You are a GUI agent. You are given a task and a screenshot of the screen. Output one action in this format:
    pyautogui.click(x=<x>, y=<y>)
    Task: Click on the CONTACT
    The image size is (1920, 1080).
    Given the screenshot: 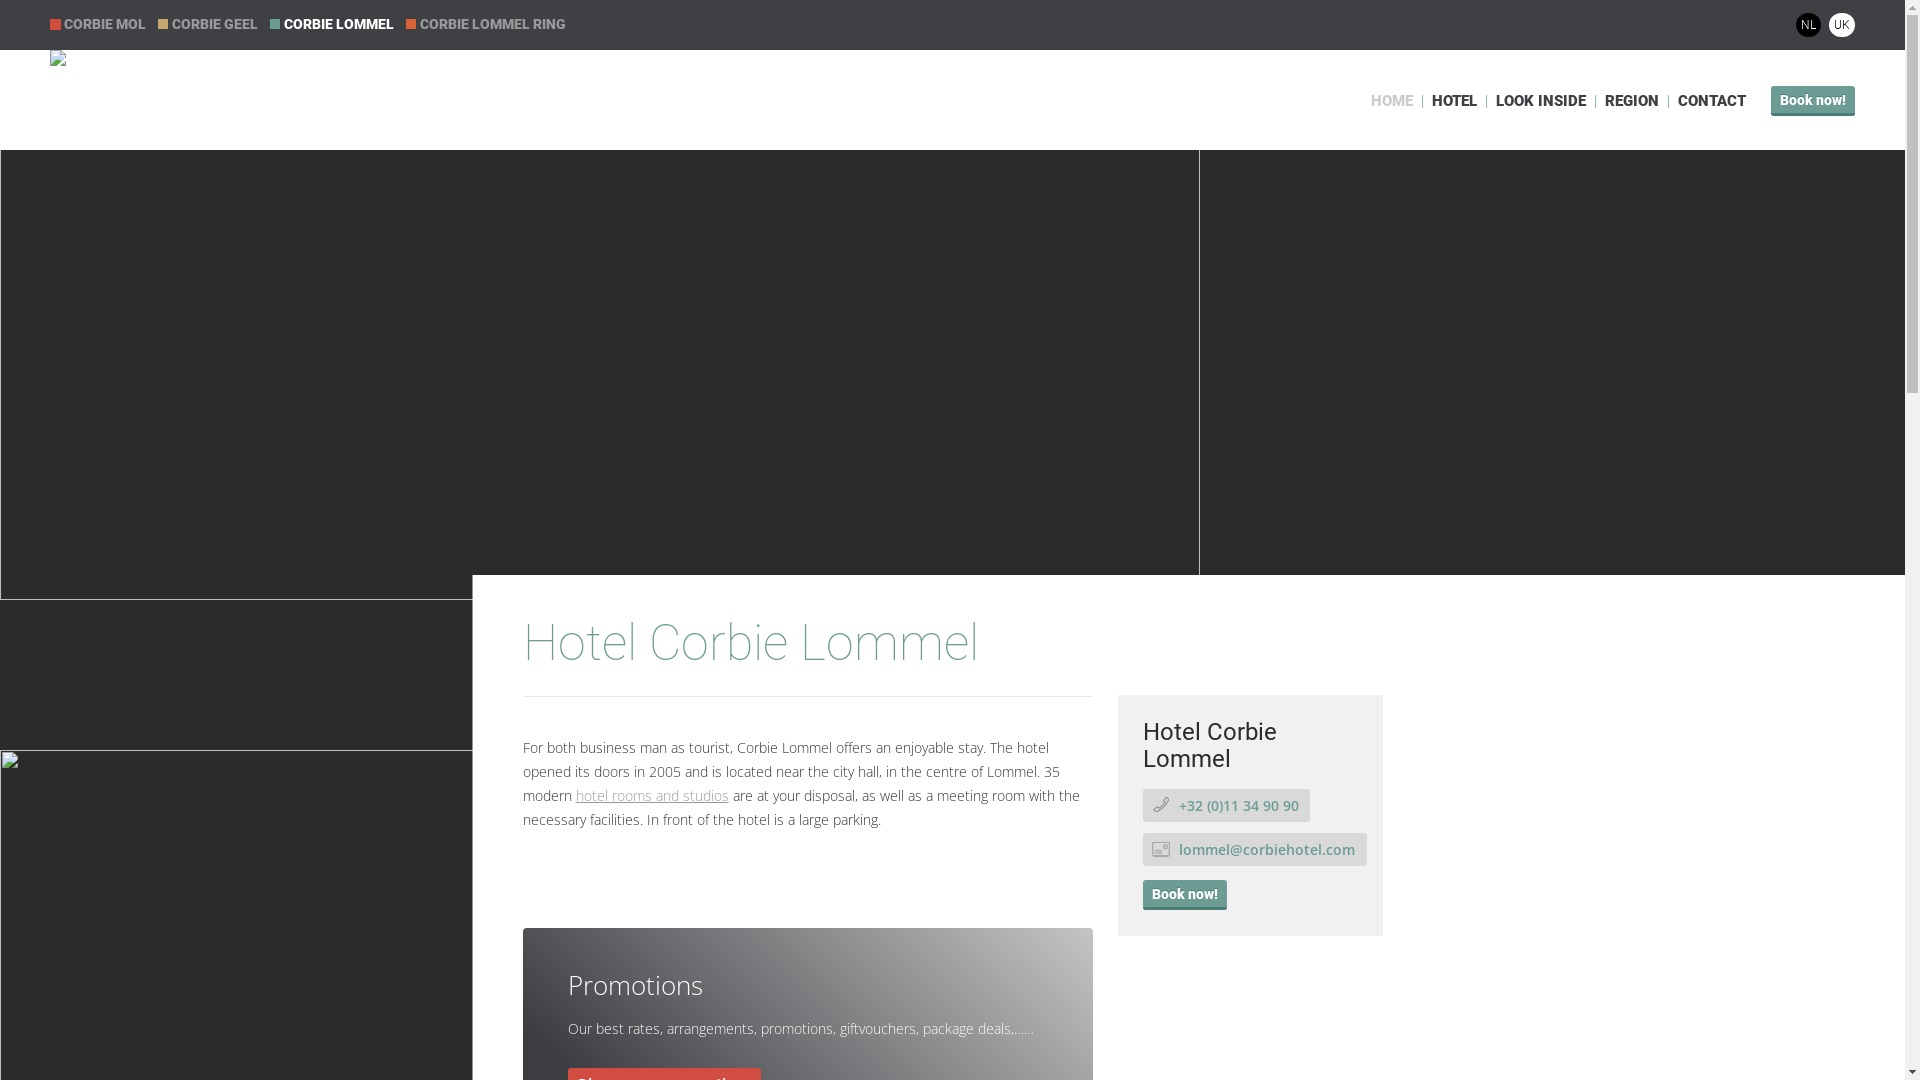 What is the action you would take?
    pyautogui.click(x=1712, y=101)
    